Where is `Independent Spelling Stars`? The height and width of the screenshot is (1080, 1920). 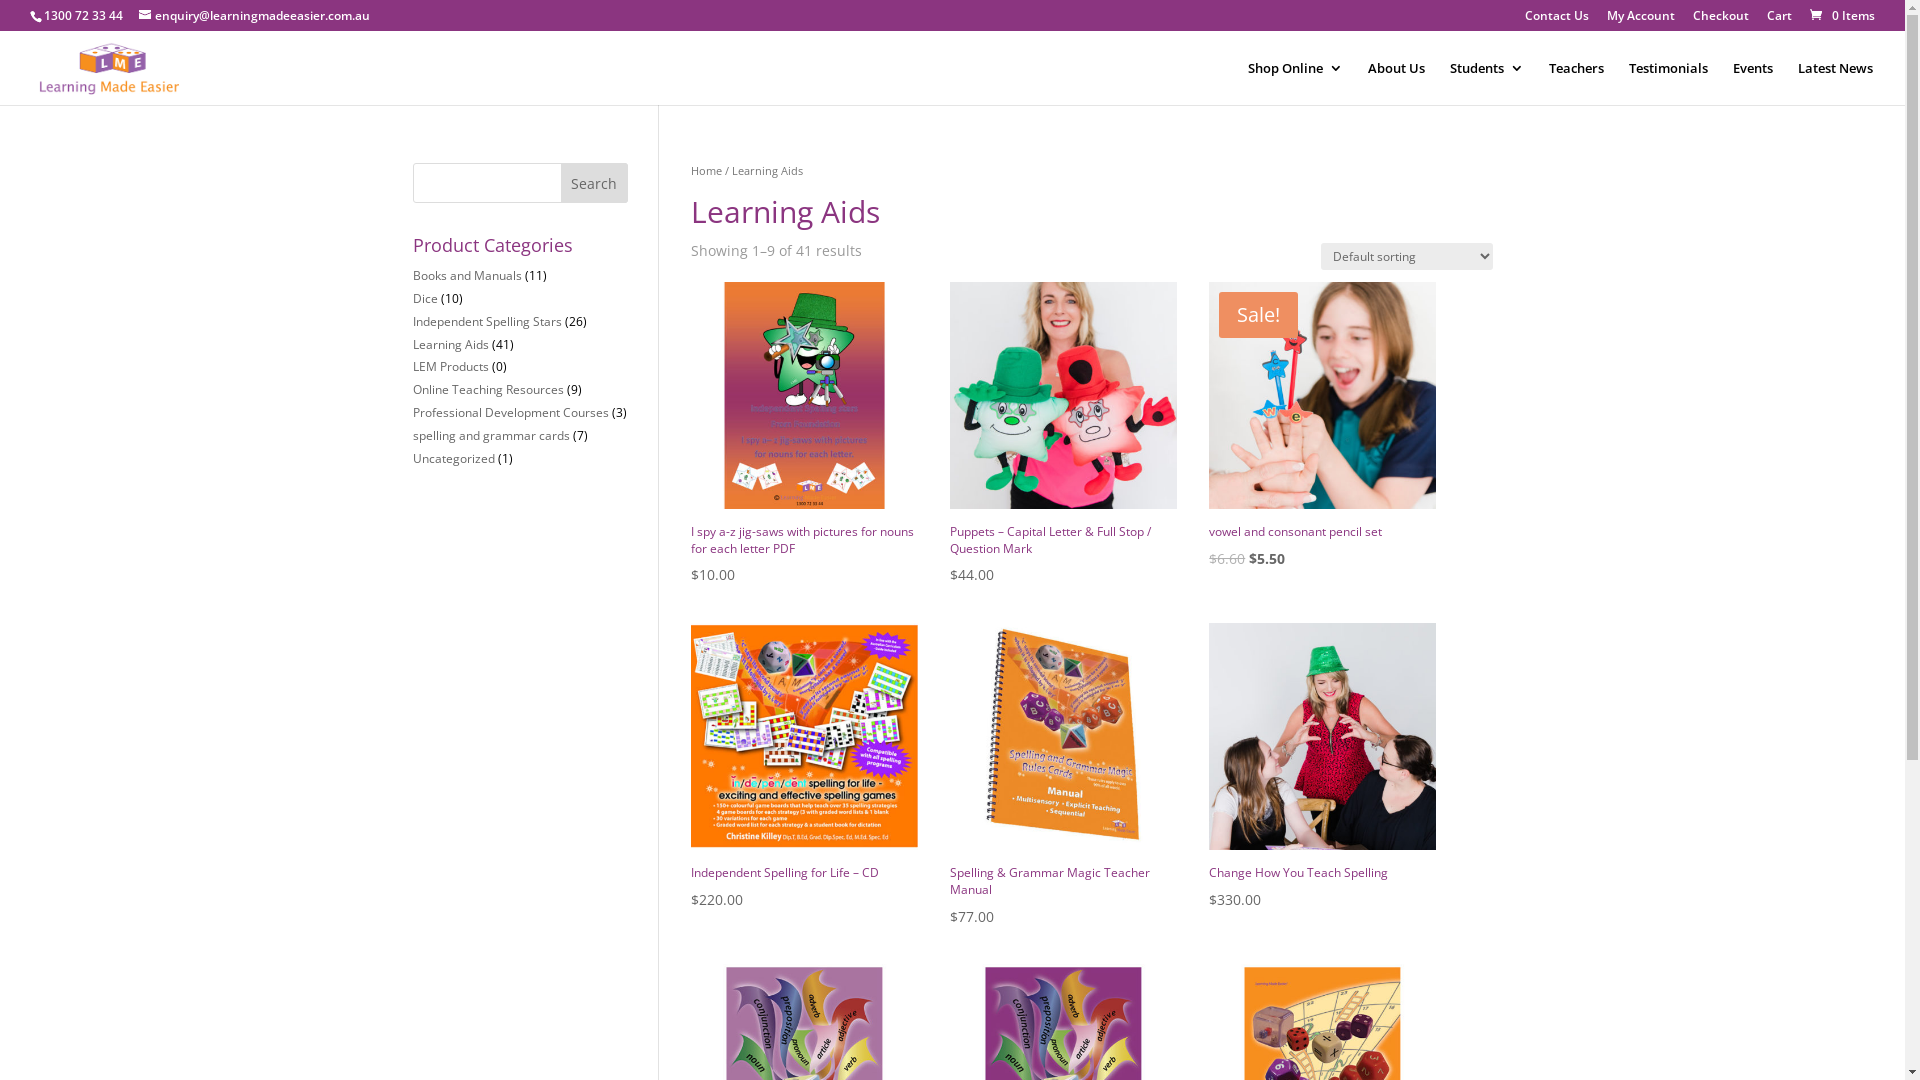
Independent Spelling Stars is located at coordinates (486, 322).